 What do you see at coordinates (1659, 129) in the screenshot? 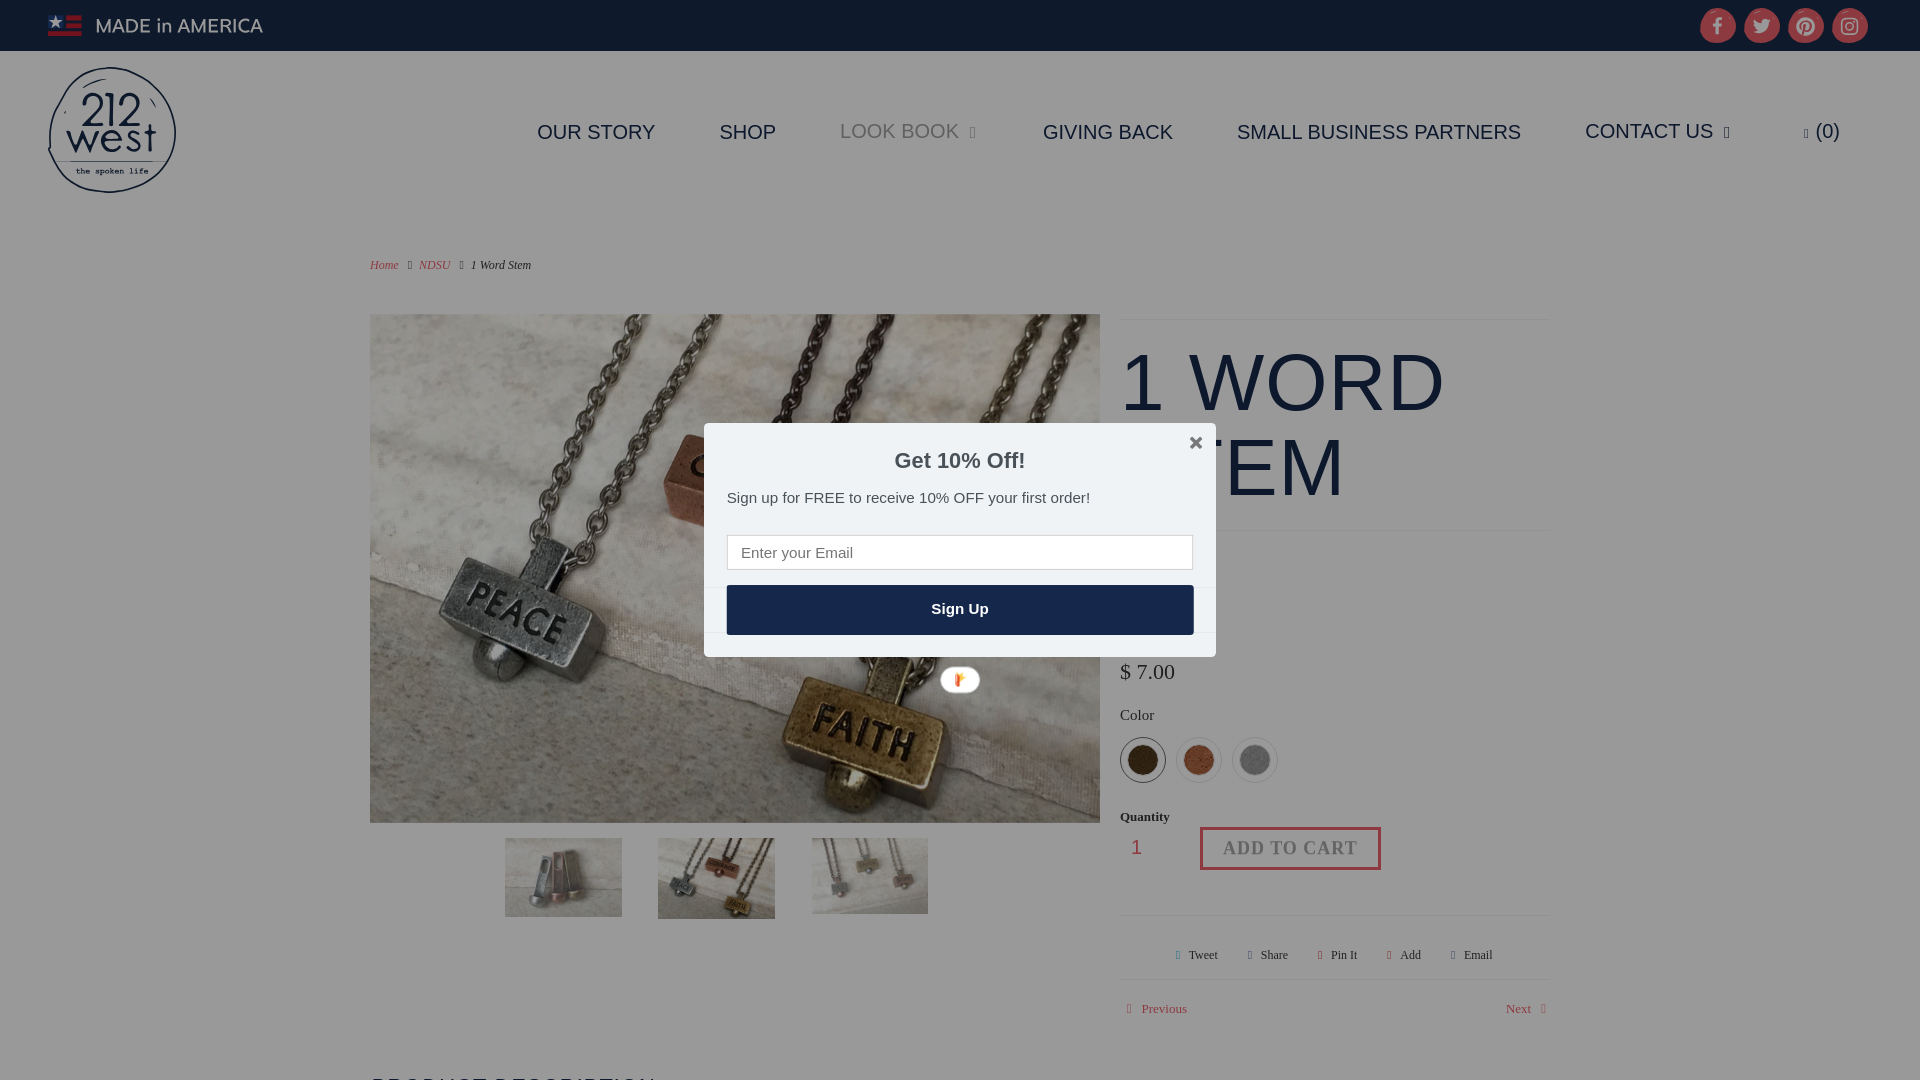
I see `CONTACT US` at bounding box center [1659, 129].